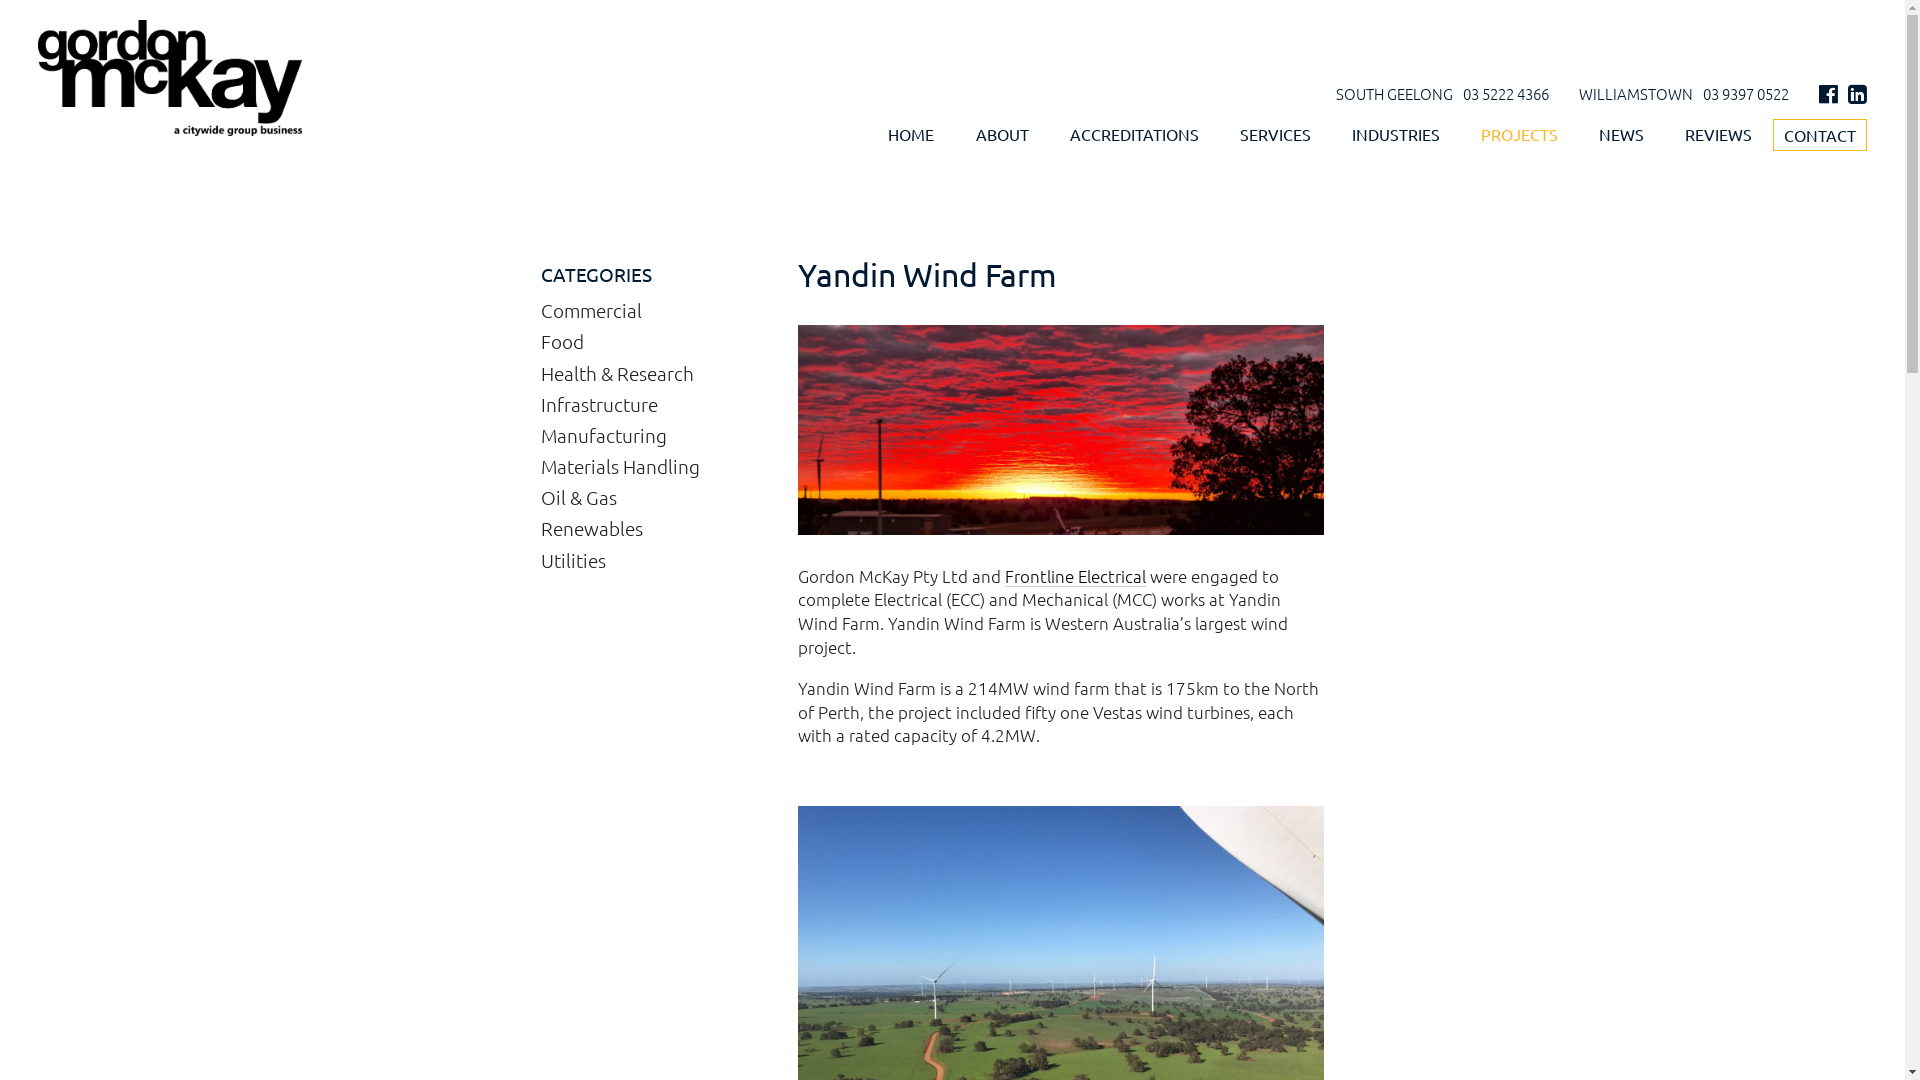 The image size is (1920, 1080). Describe the element at coordinates (911, 136) in the screenshot. I see `HOME` at that location.